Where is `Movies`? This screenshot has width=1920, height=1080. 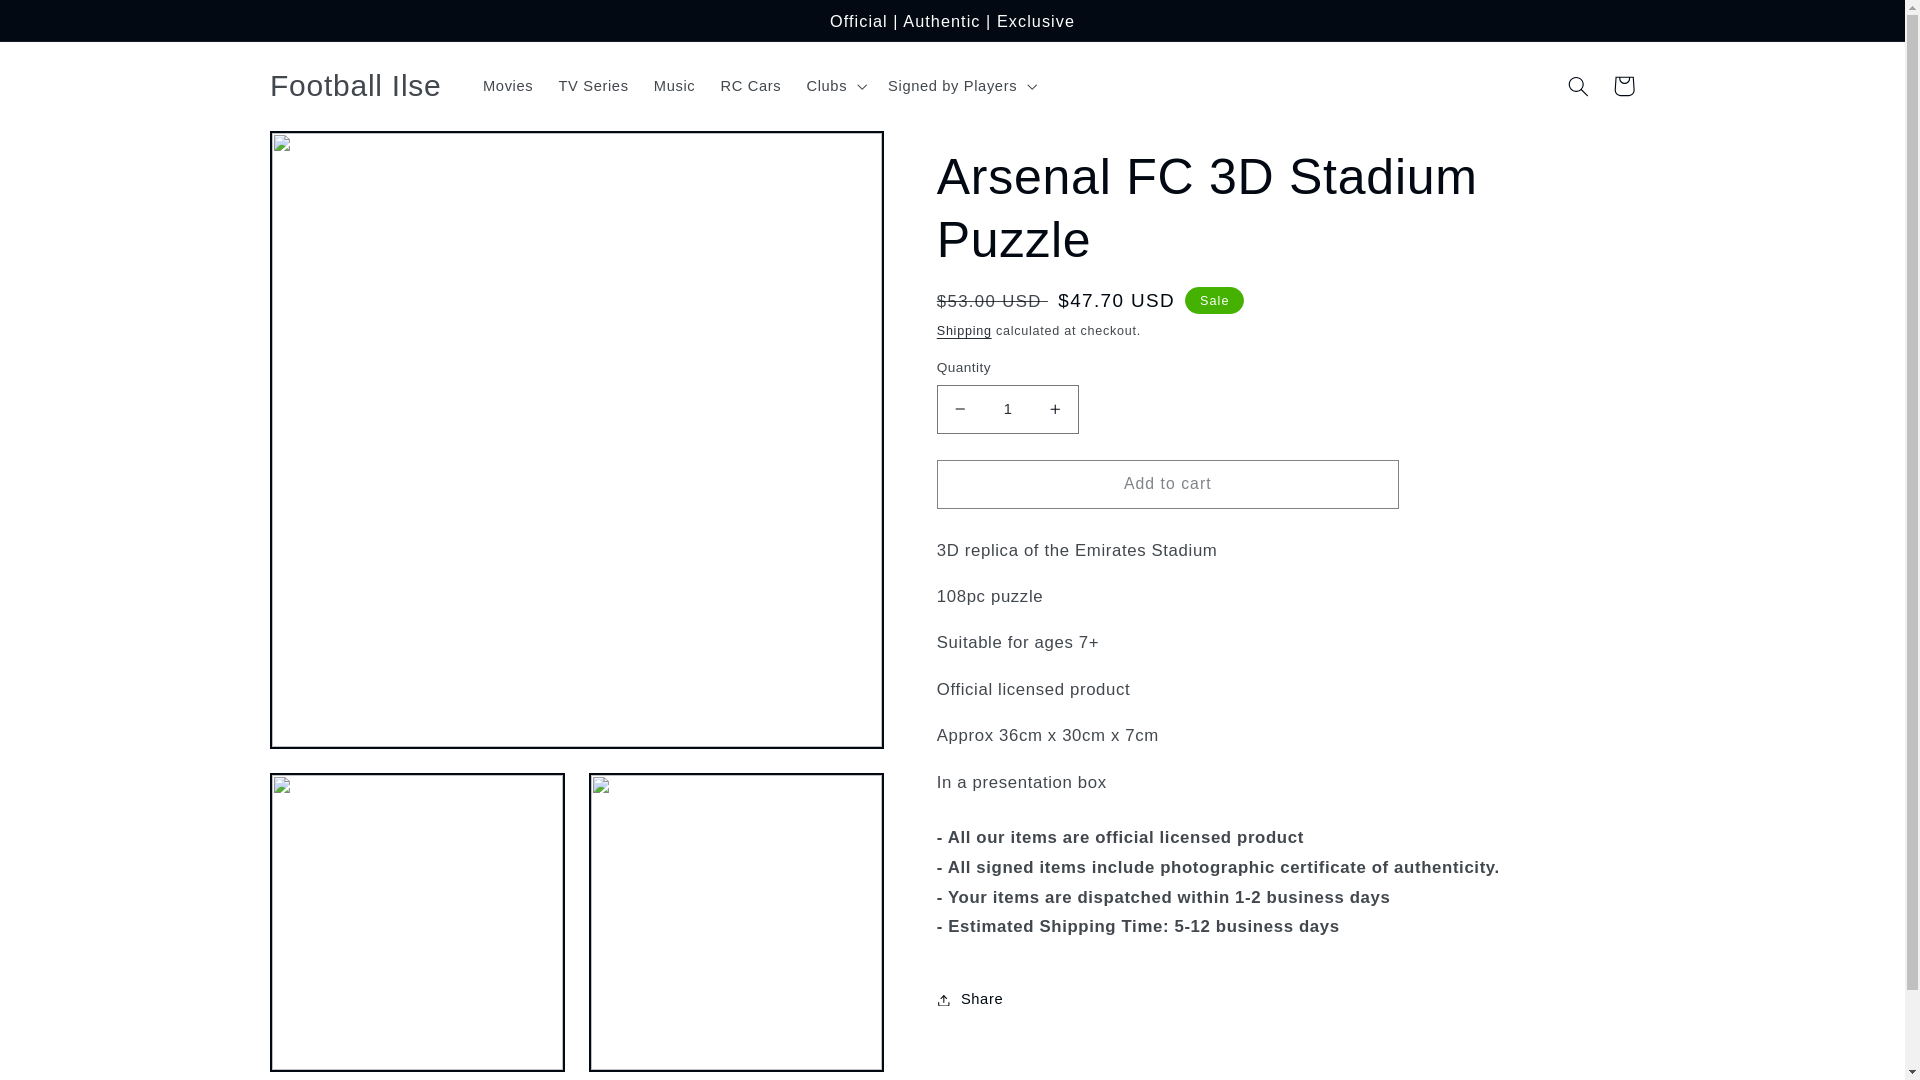
Movies is located at coordinates (508, 86).